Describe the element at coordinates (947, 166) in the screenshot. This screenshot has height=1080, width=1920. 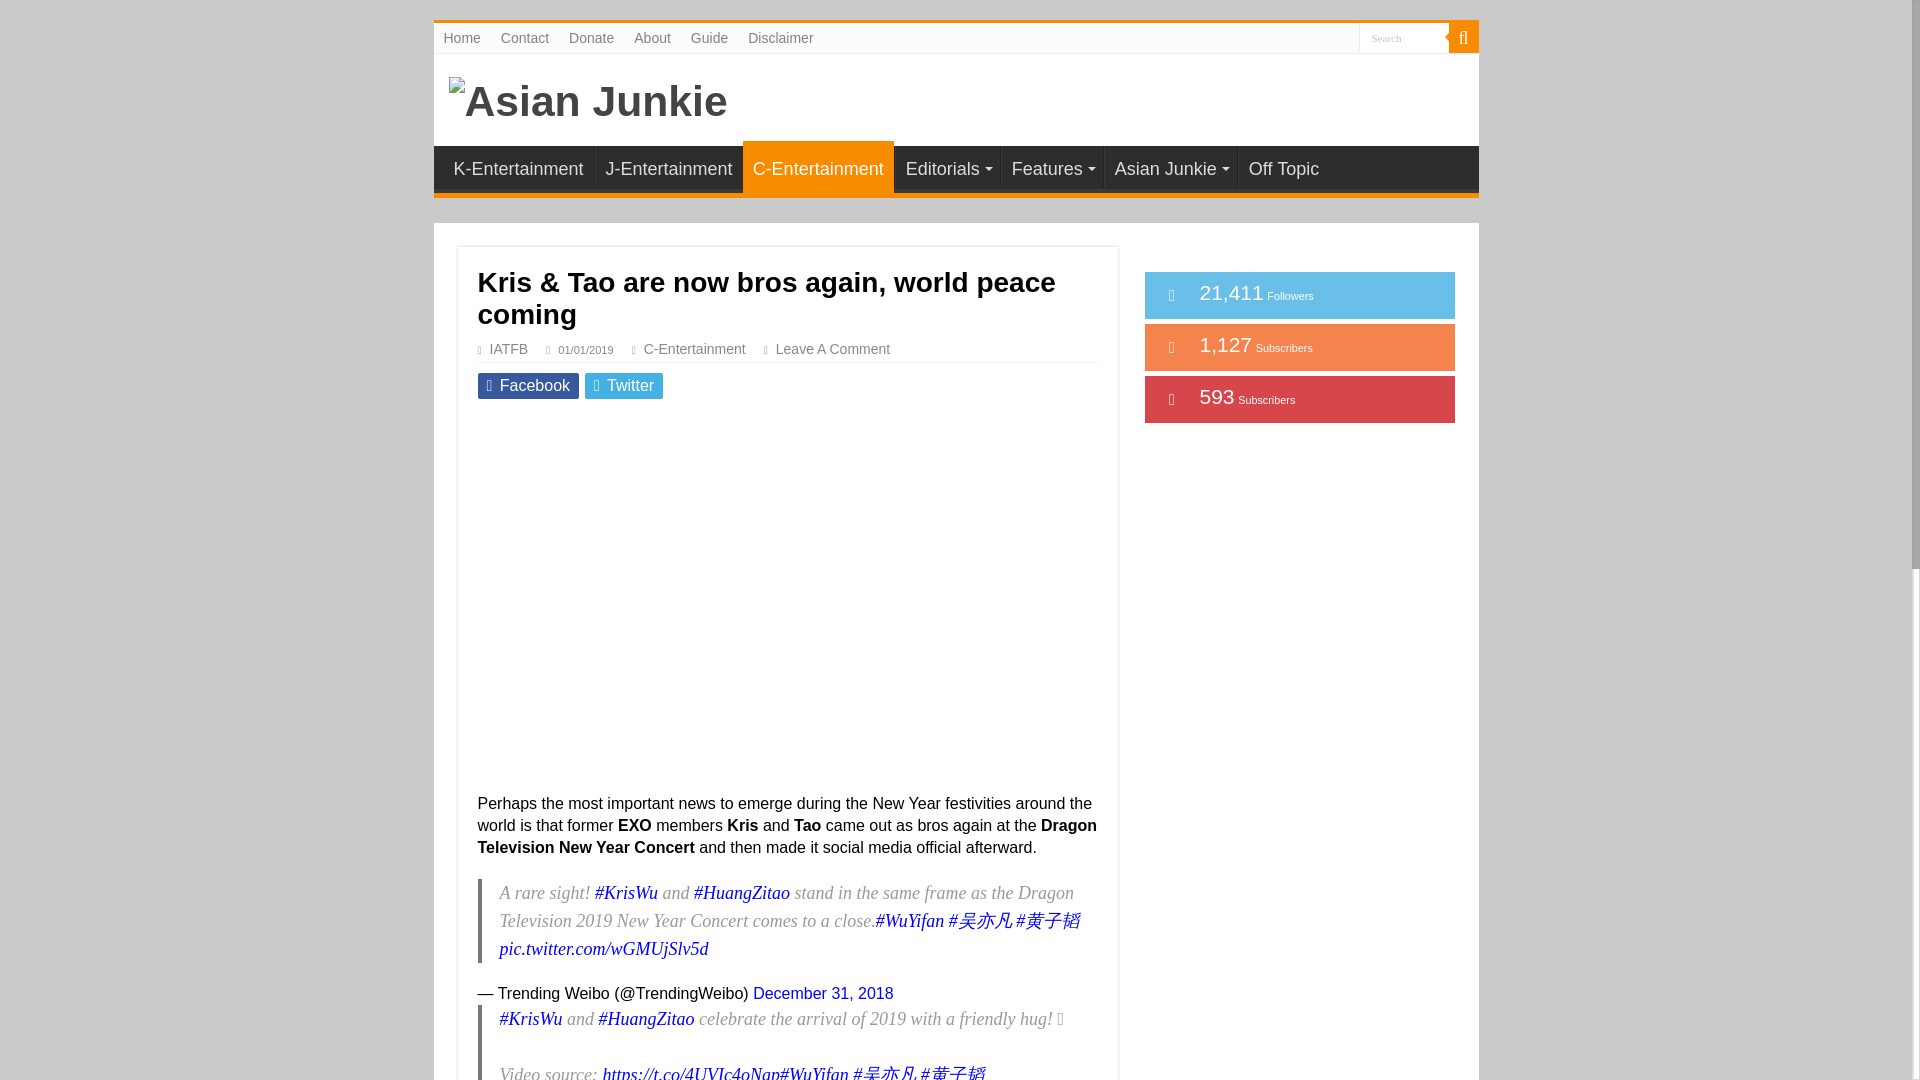
I see `Editorials` at that location.